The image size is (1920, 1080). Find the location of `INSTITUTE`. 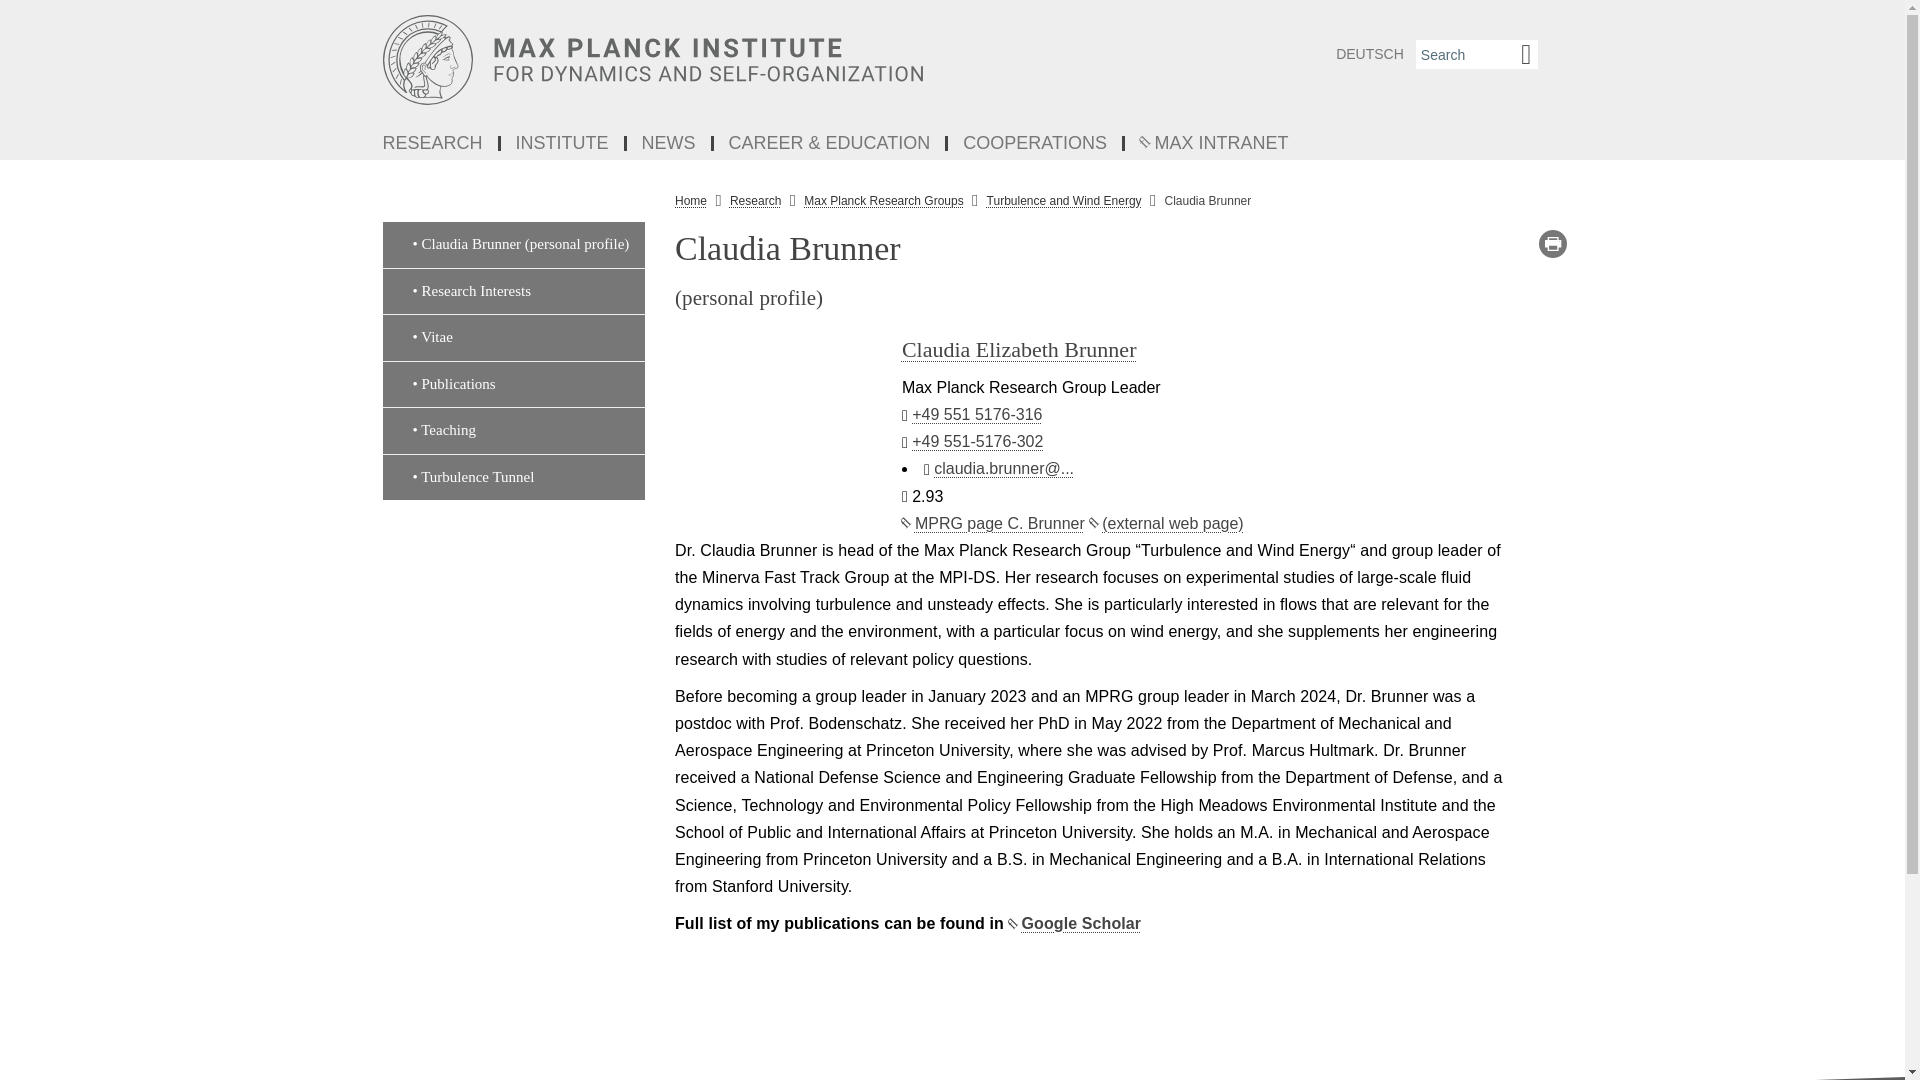

INSTITUTE is located at coordinates (564, 144).